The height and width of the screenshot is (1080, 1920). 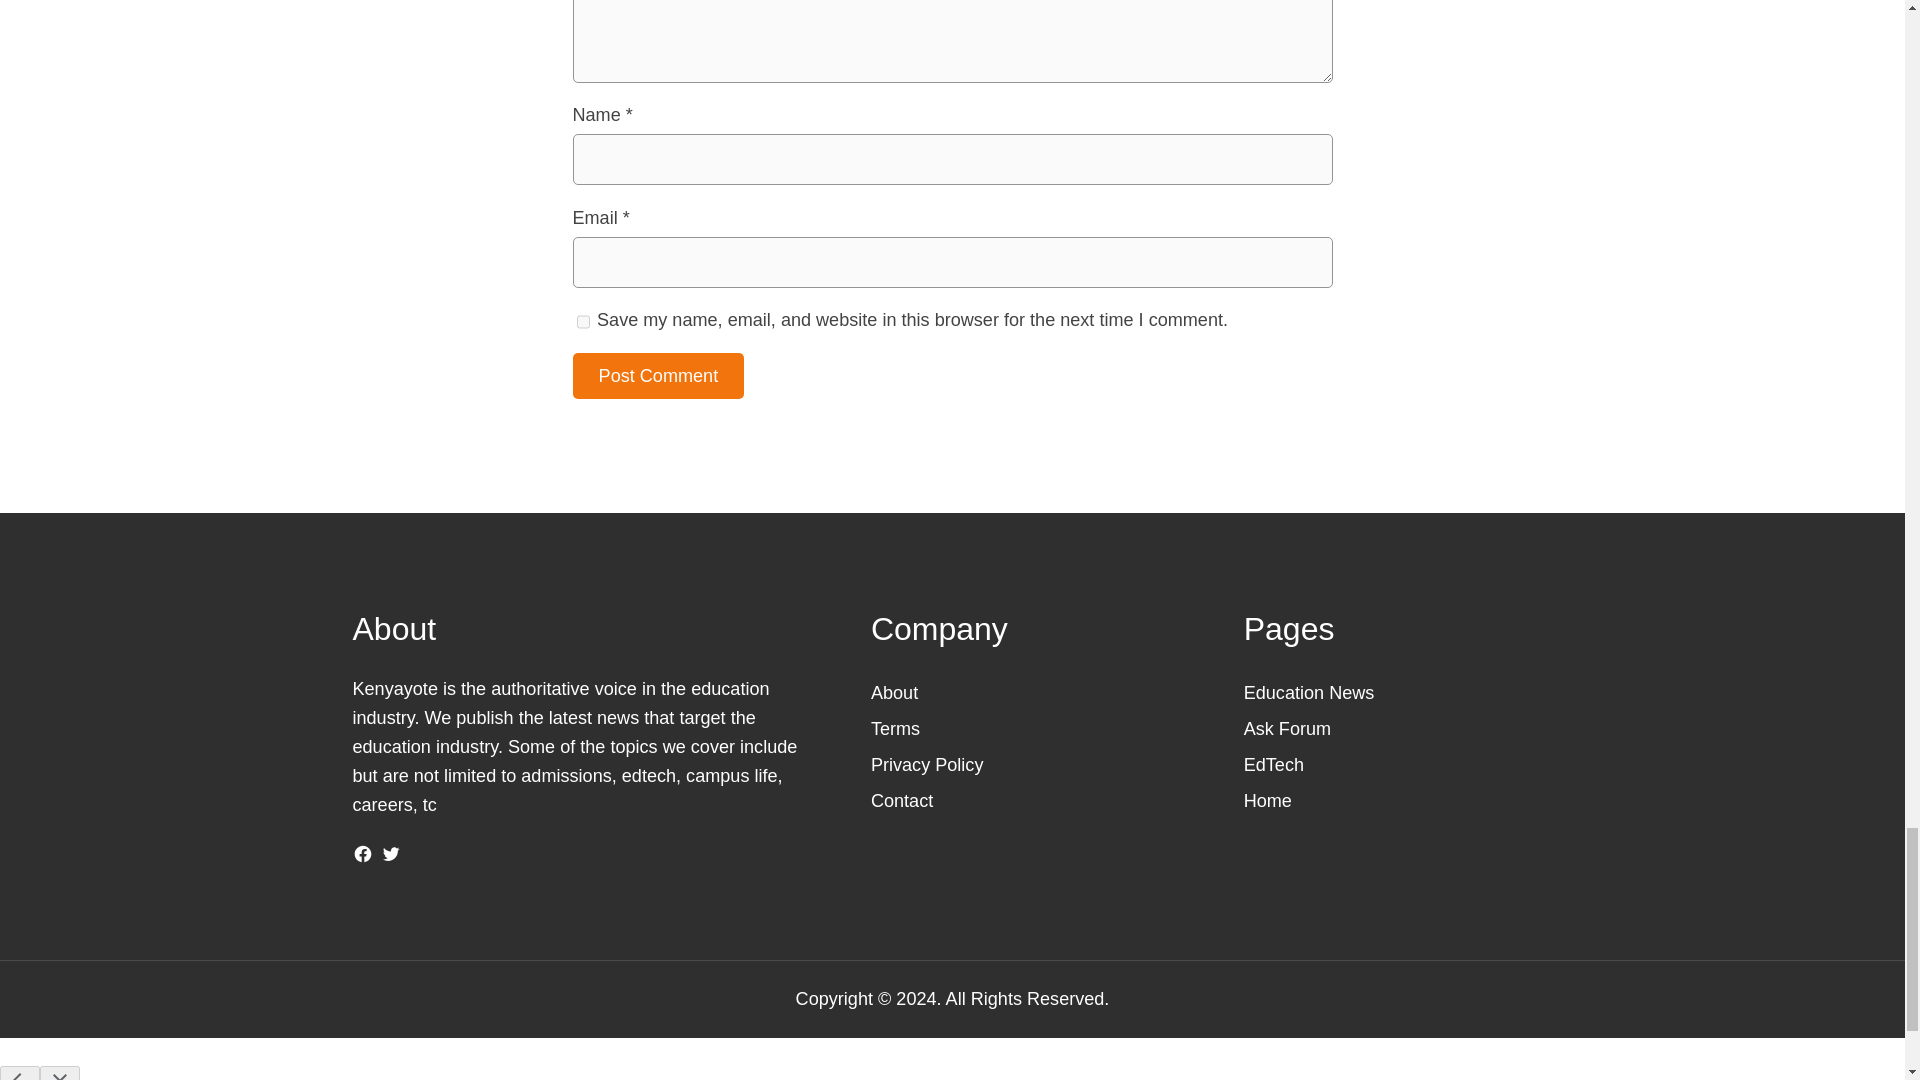 I want to click on Post Comment, so click(x=658, y=376).